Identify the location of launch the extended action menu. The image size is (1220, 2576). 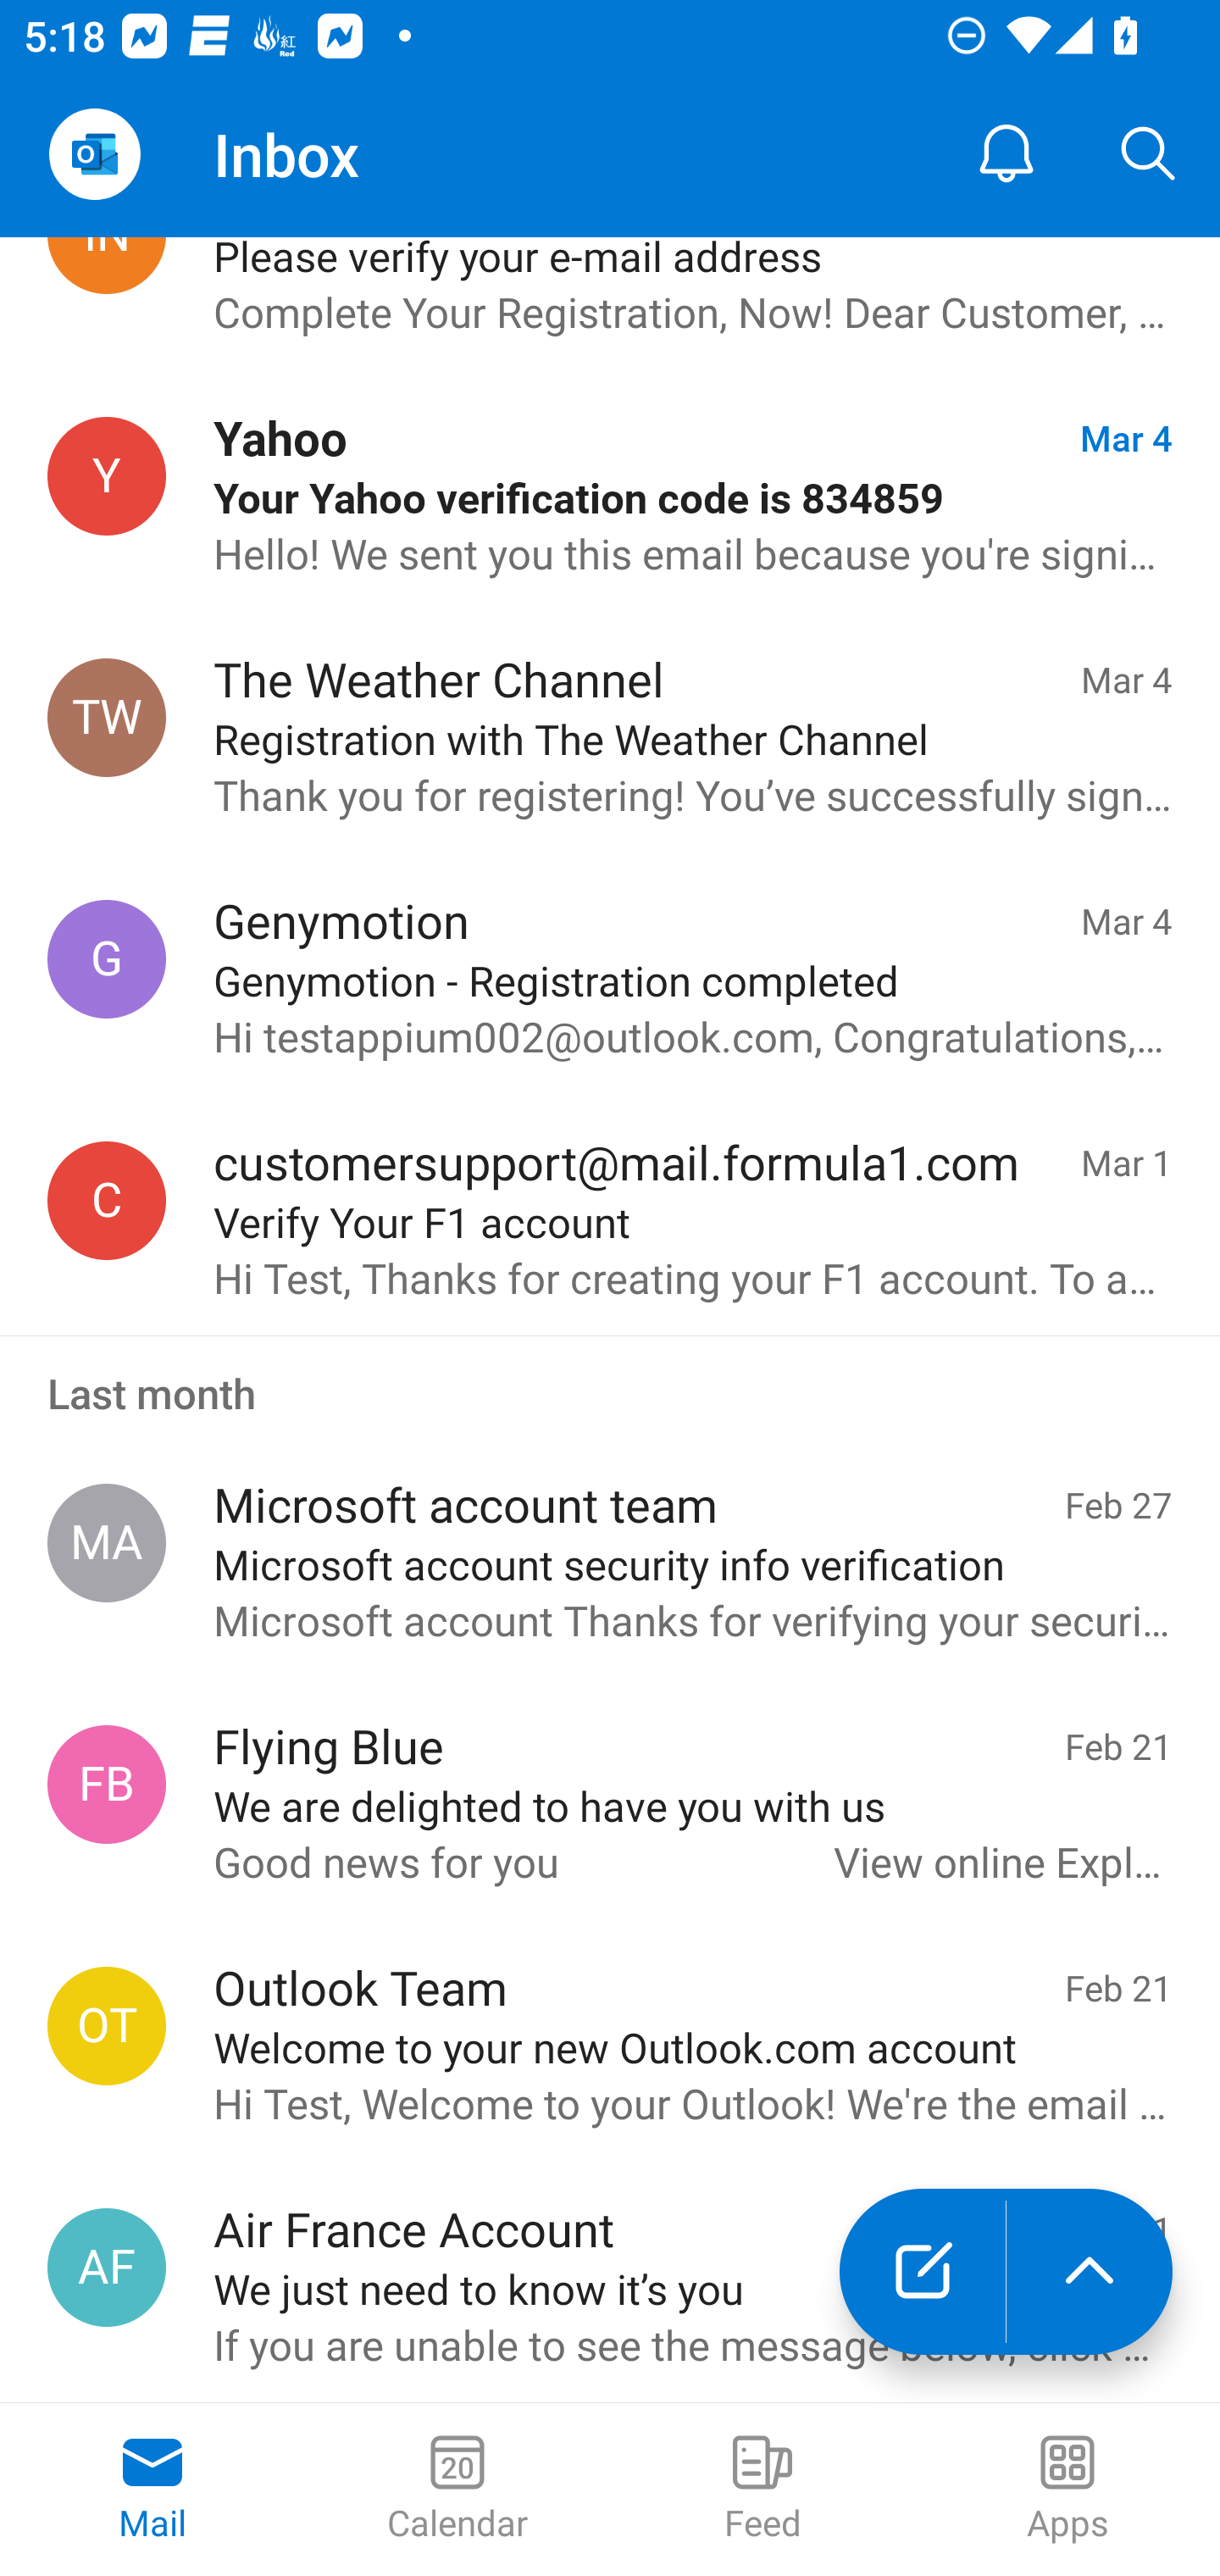
(1090, 2272).